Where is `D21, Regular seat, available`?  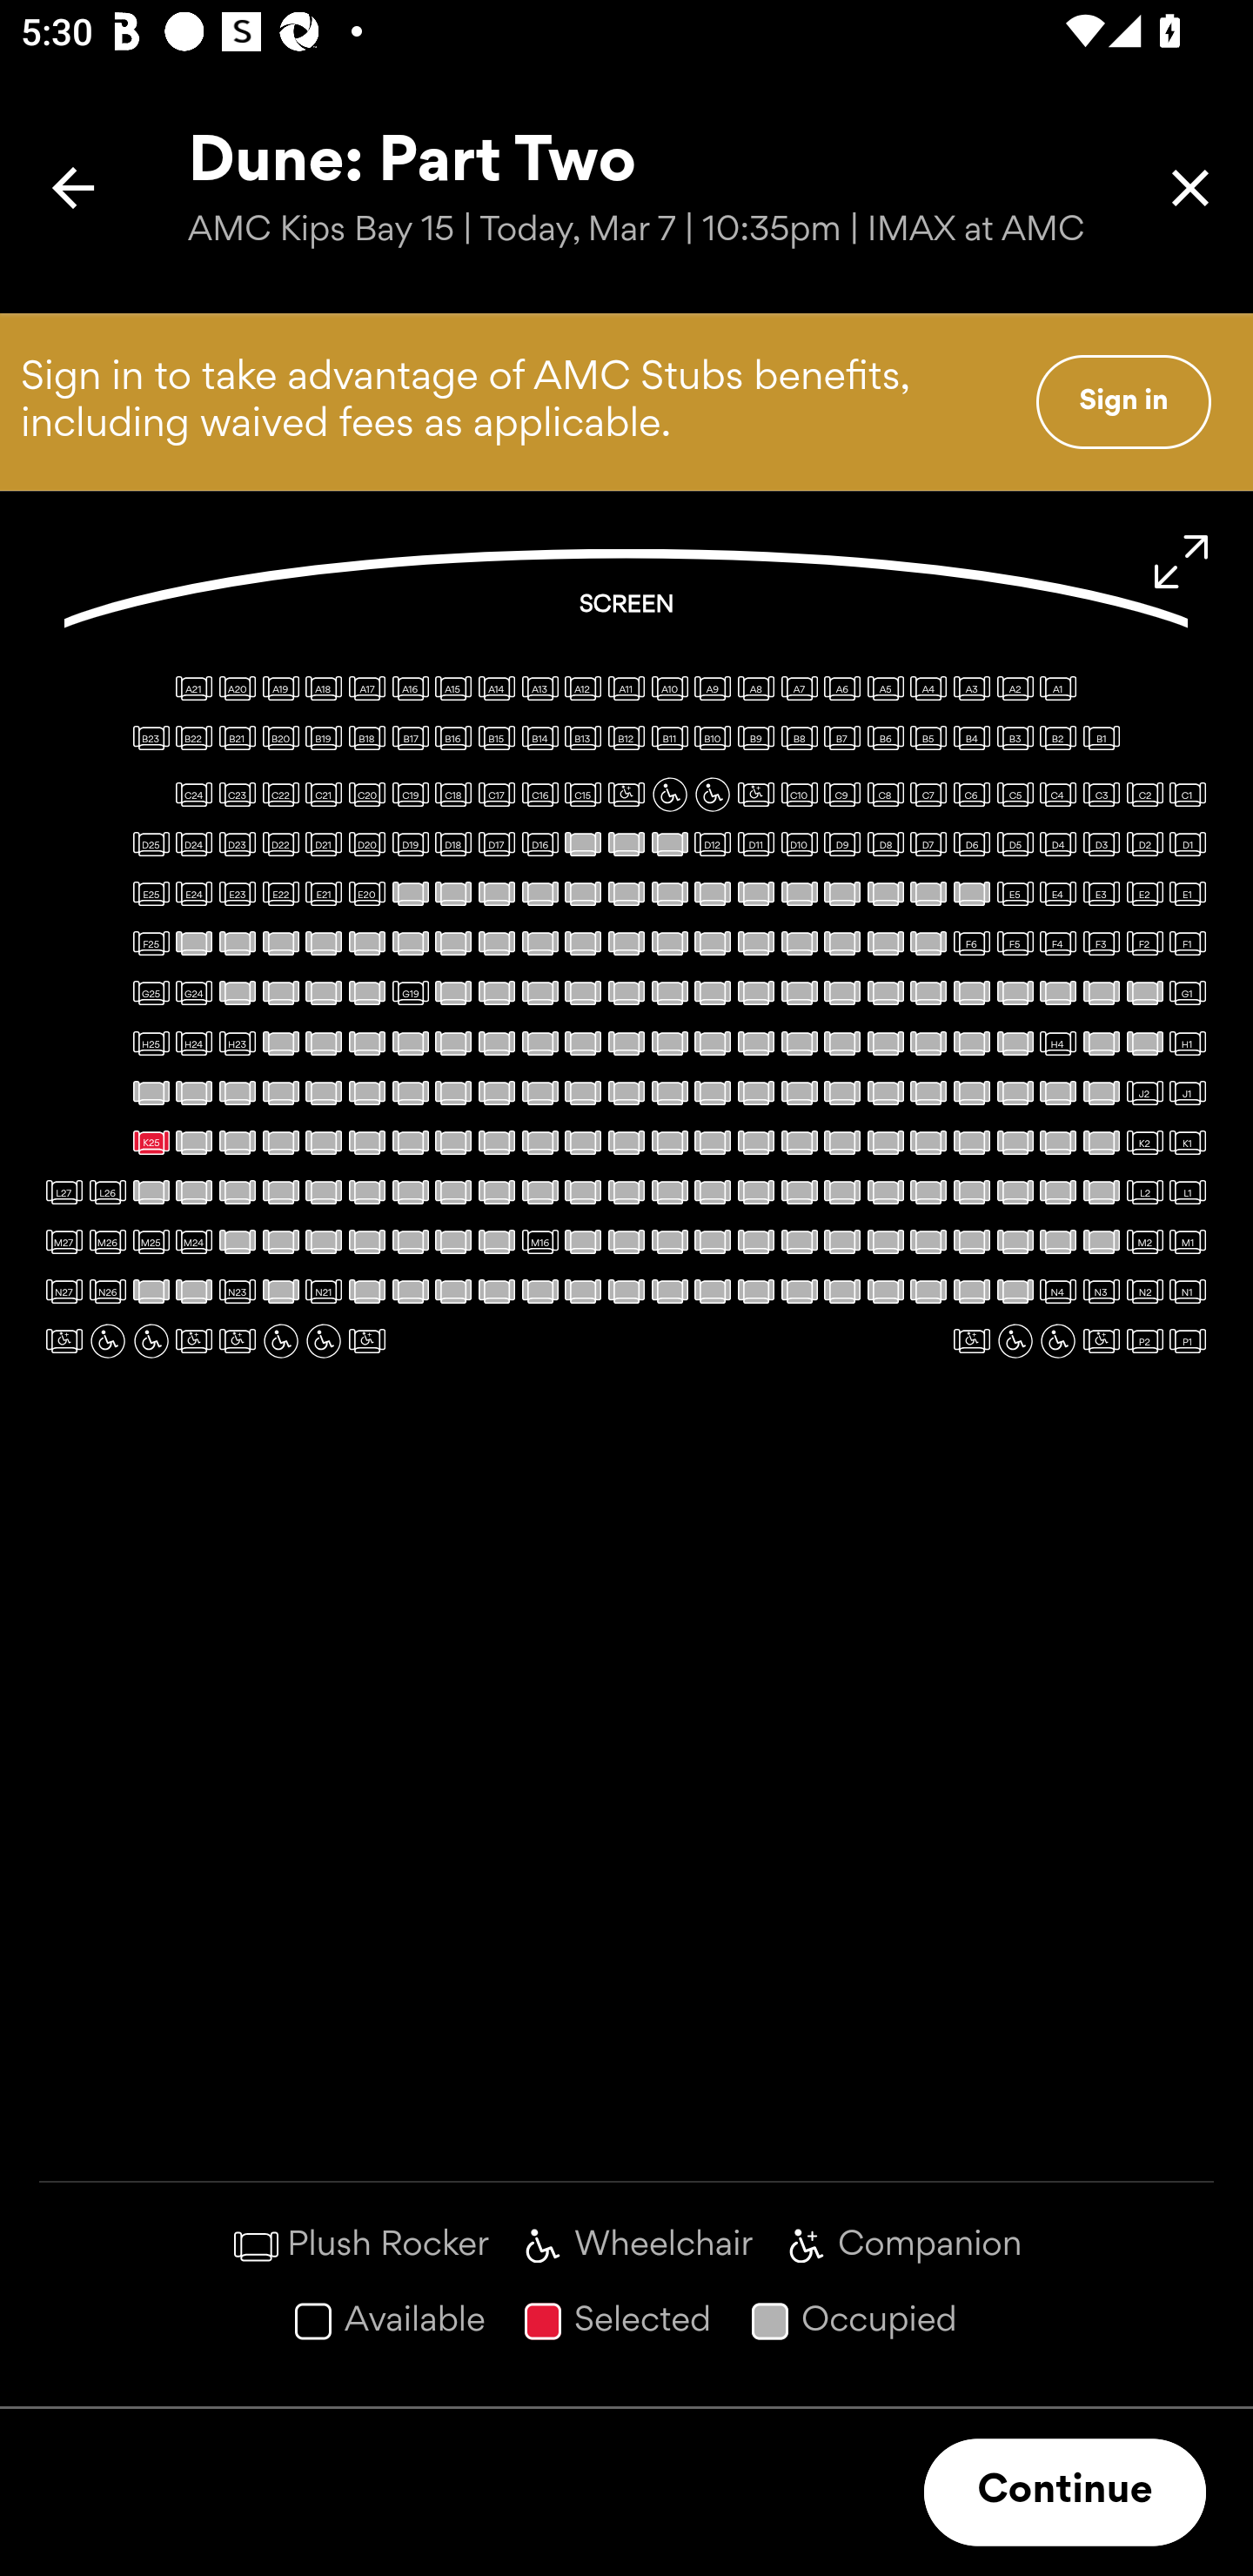 D21, Regular seat, available is located at coordinates (324, 843).